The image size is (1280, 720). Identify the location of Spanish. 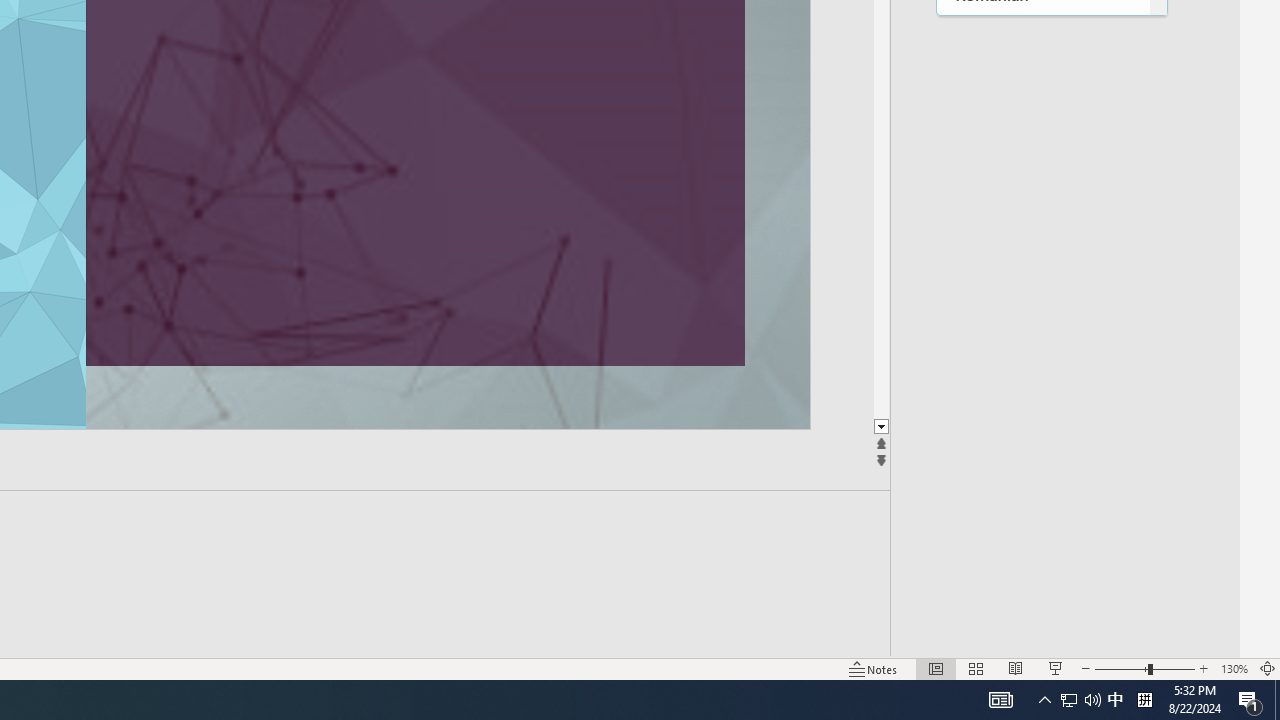
(1042, 608).